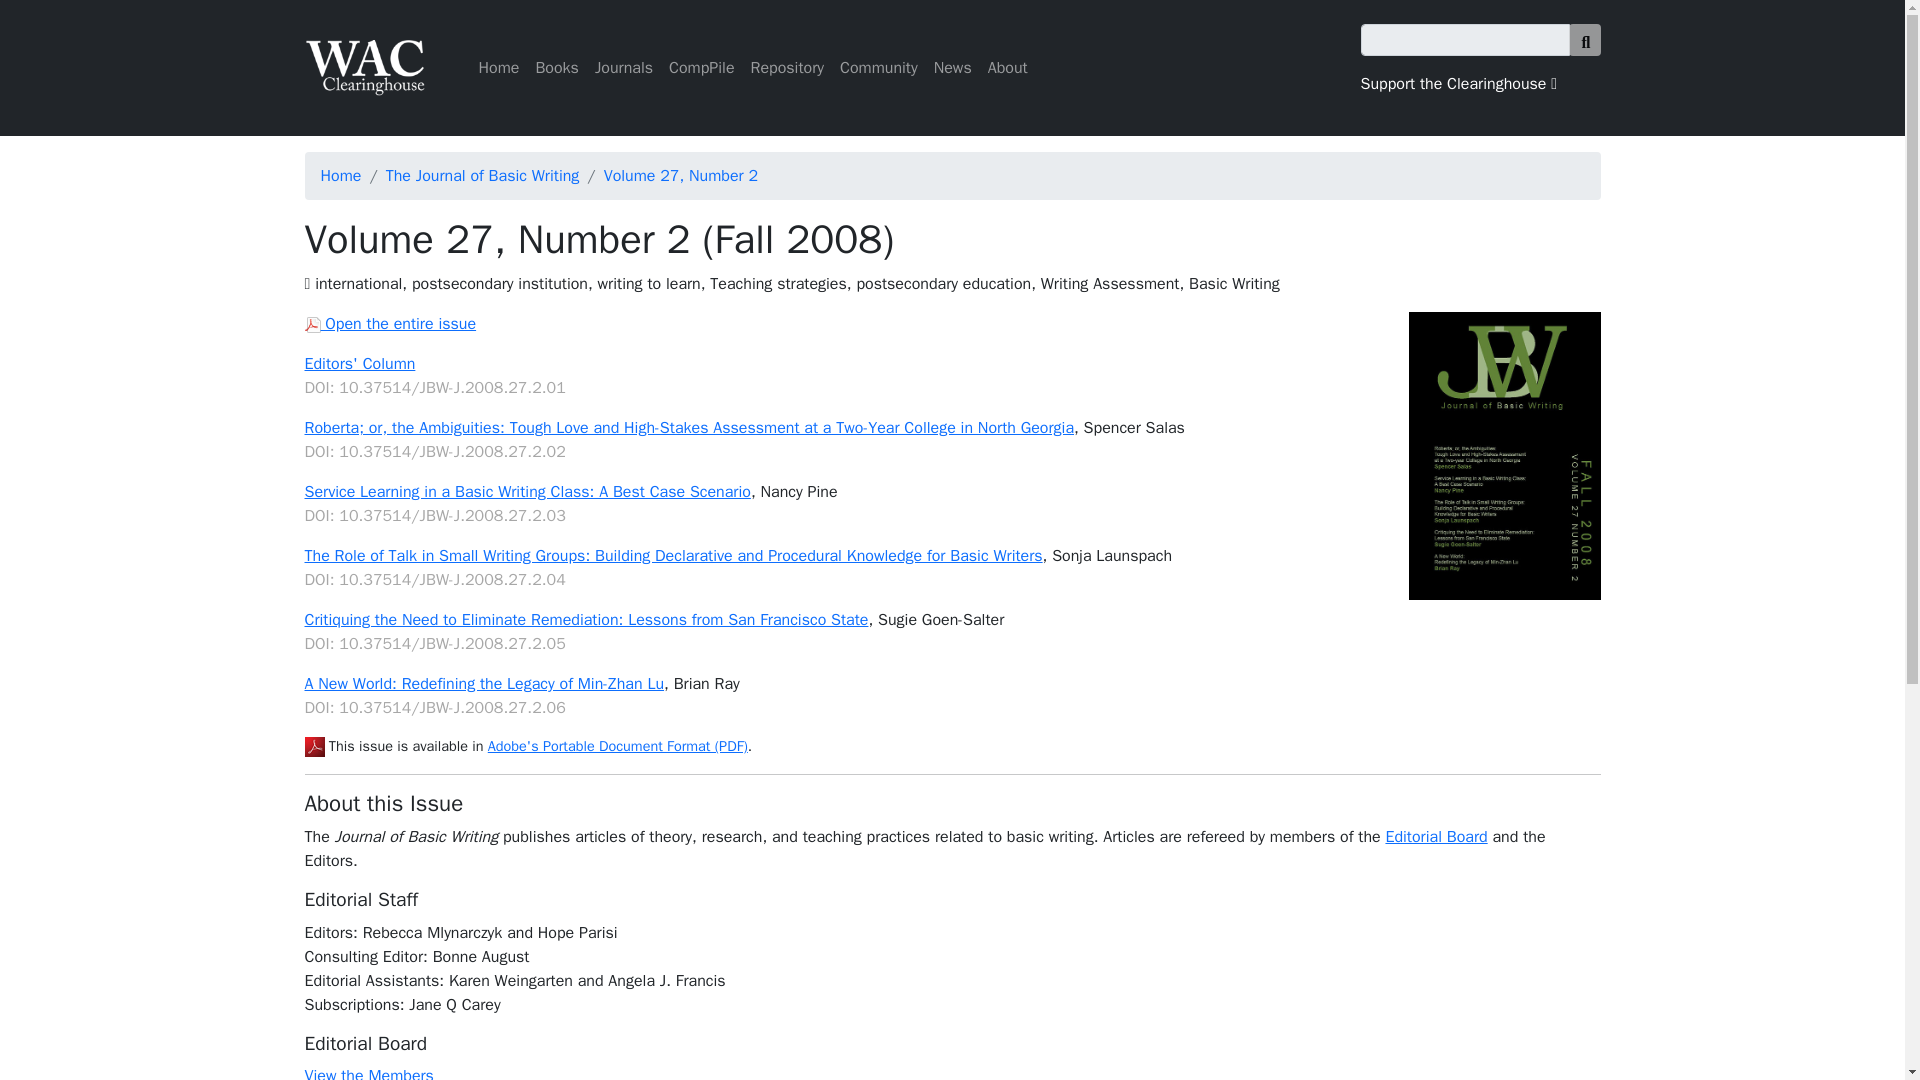 The image size is (1920, 1080). I want to click on View this Issue in a Format Optimized for Viewing on the Web, so click(390, 324).